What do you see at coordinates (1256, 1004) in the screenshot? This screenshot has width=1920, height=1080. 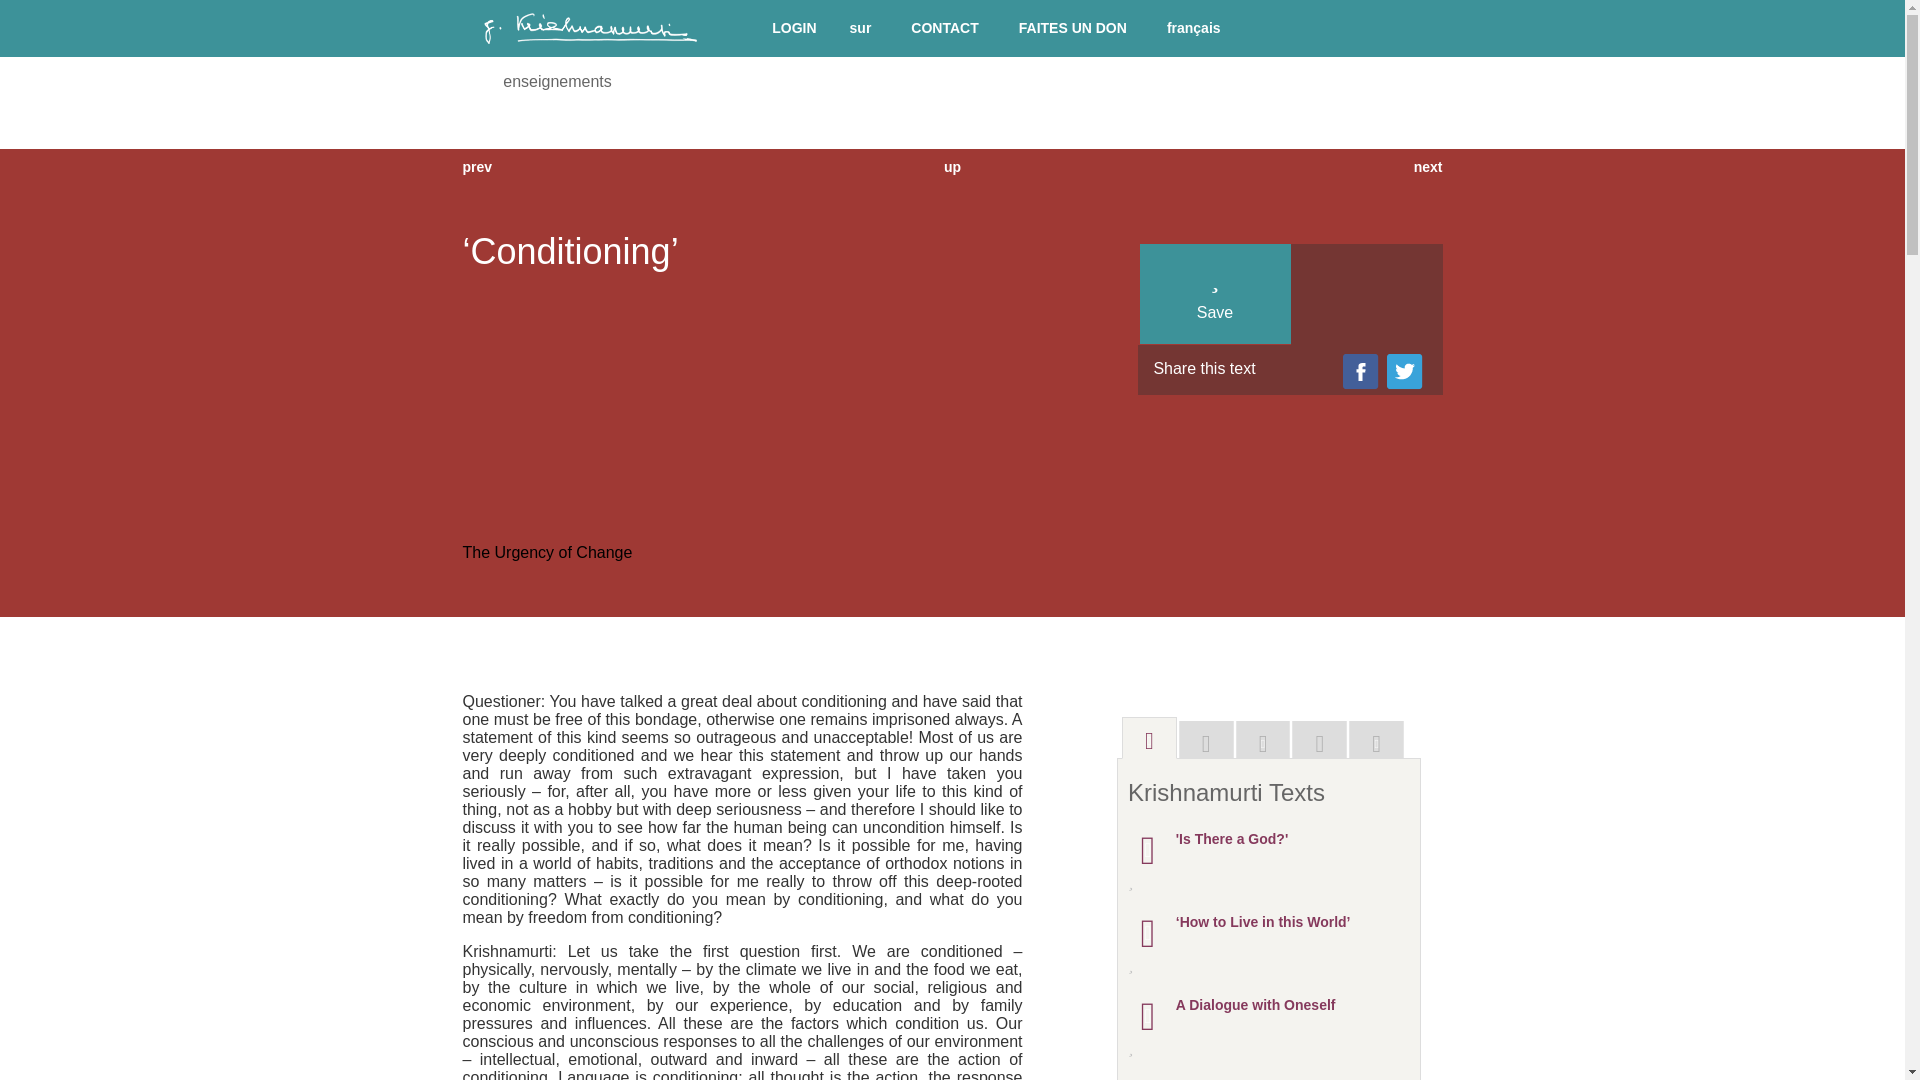 I see `A Dialogue with Oneself` at bounding box center [1256, 1004].